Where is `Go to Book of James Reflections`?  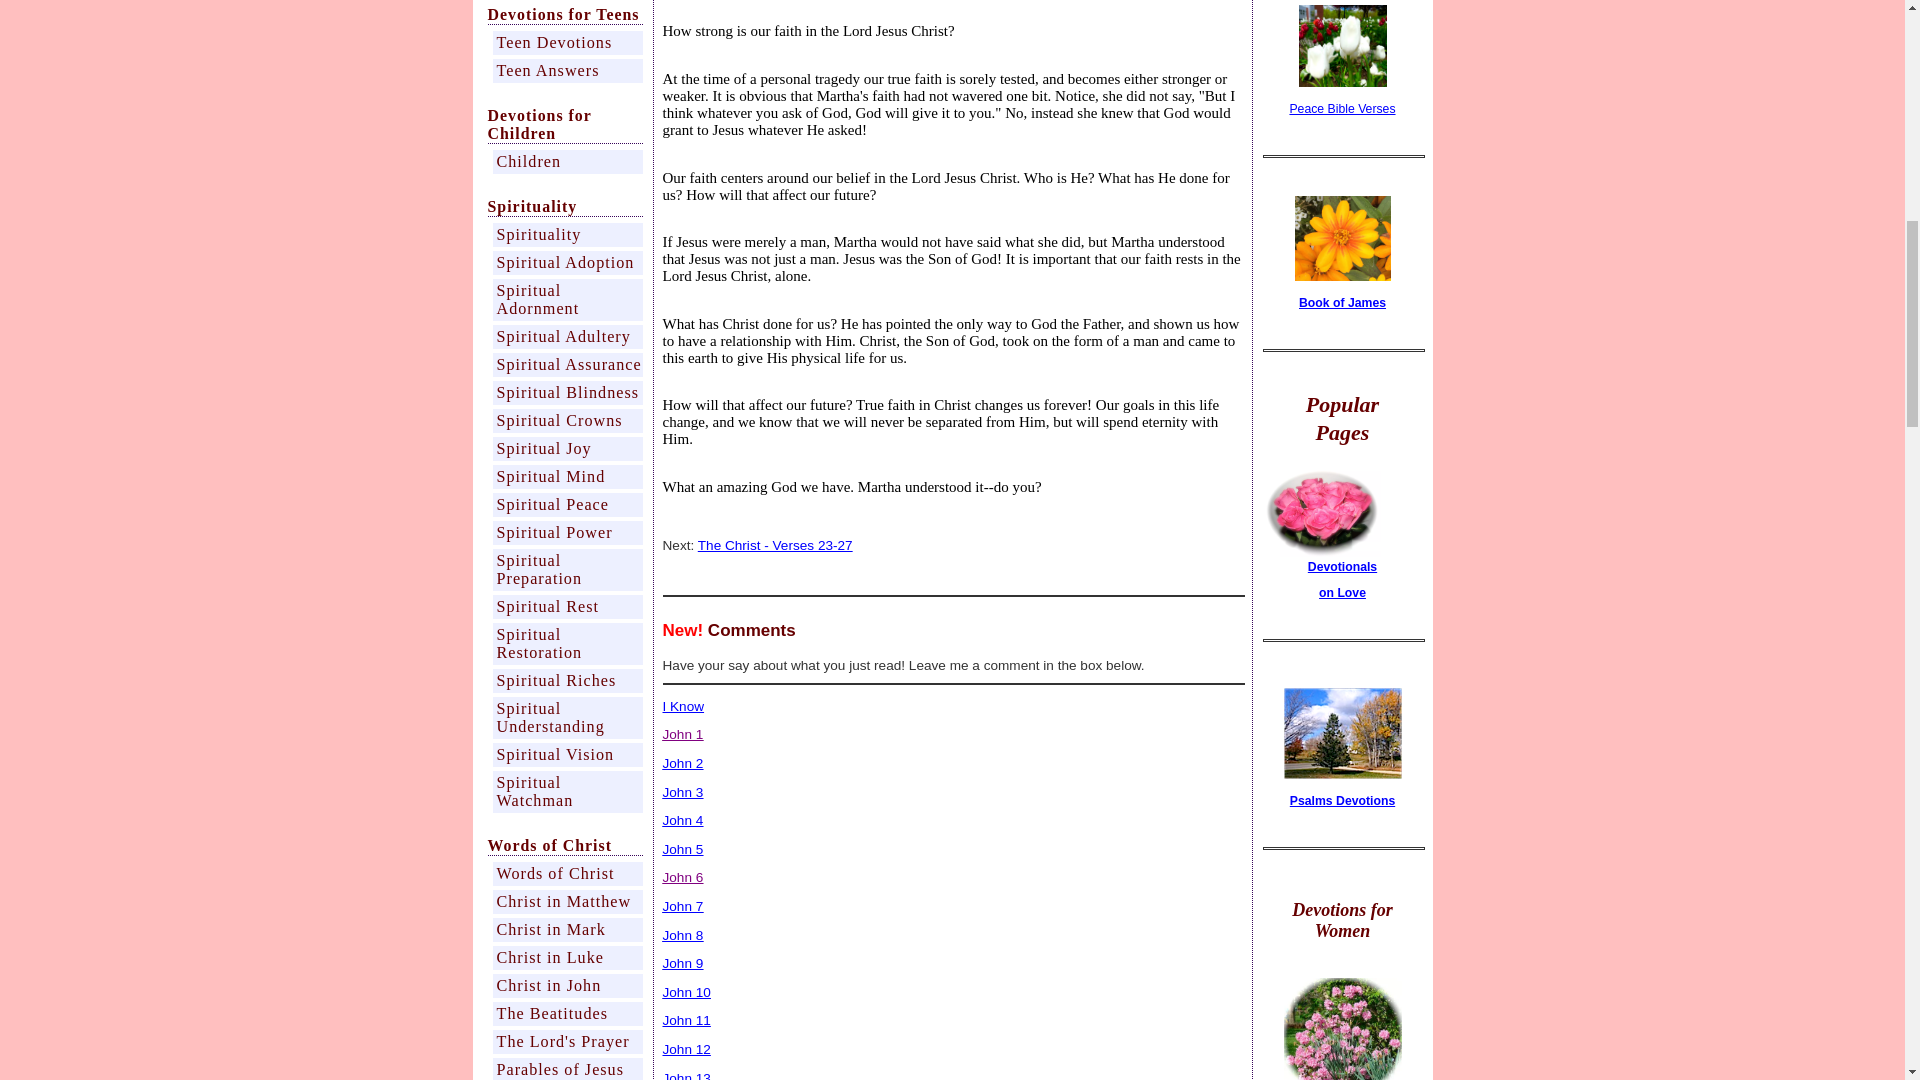 Go to Book of James Reflections is located at coordinates (1342, 277).